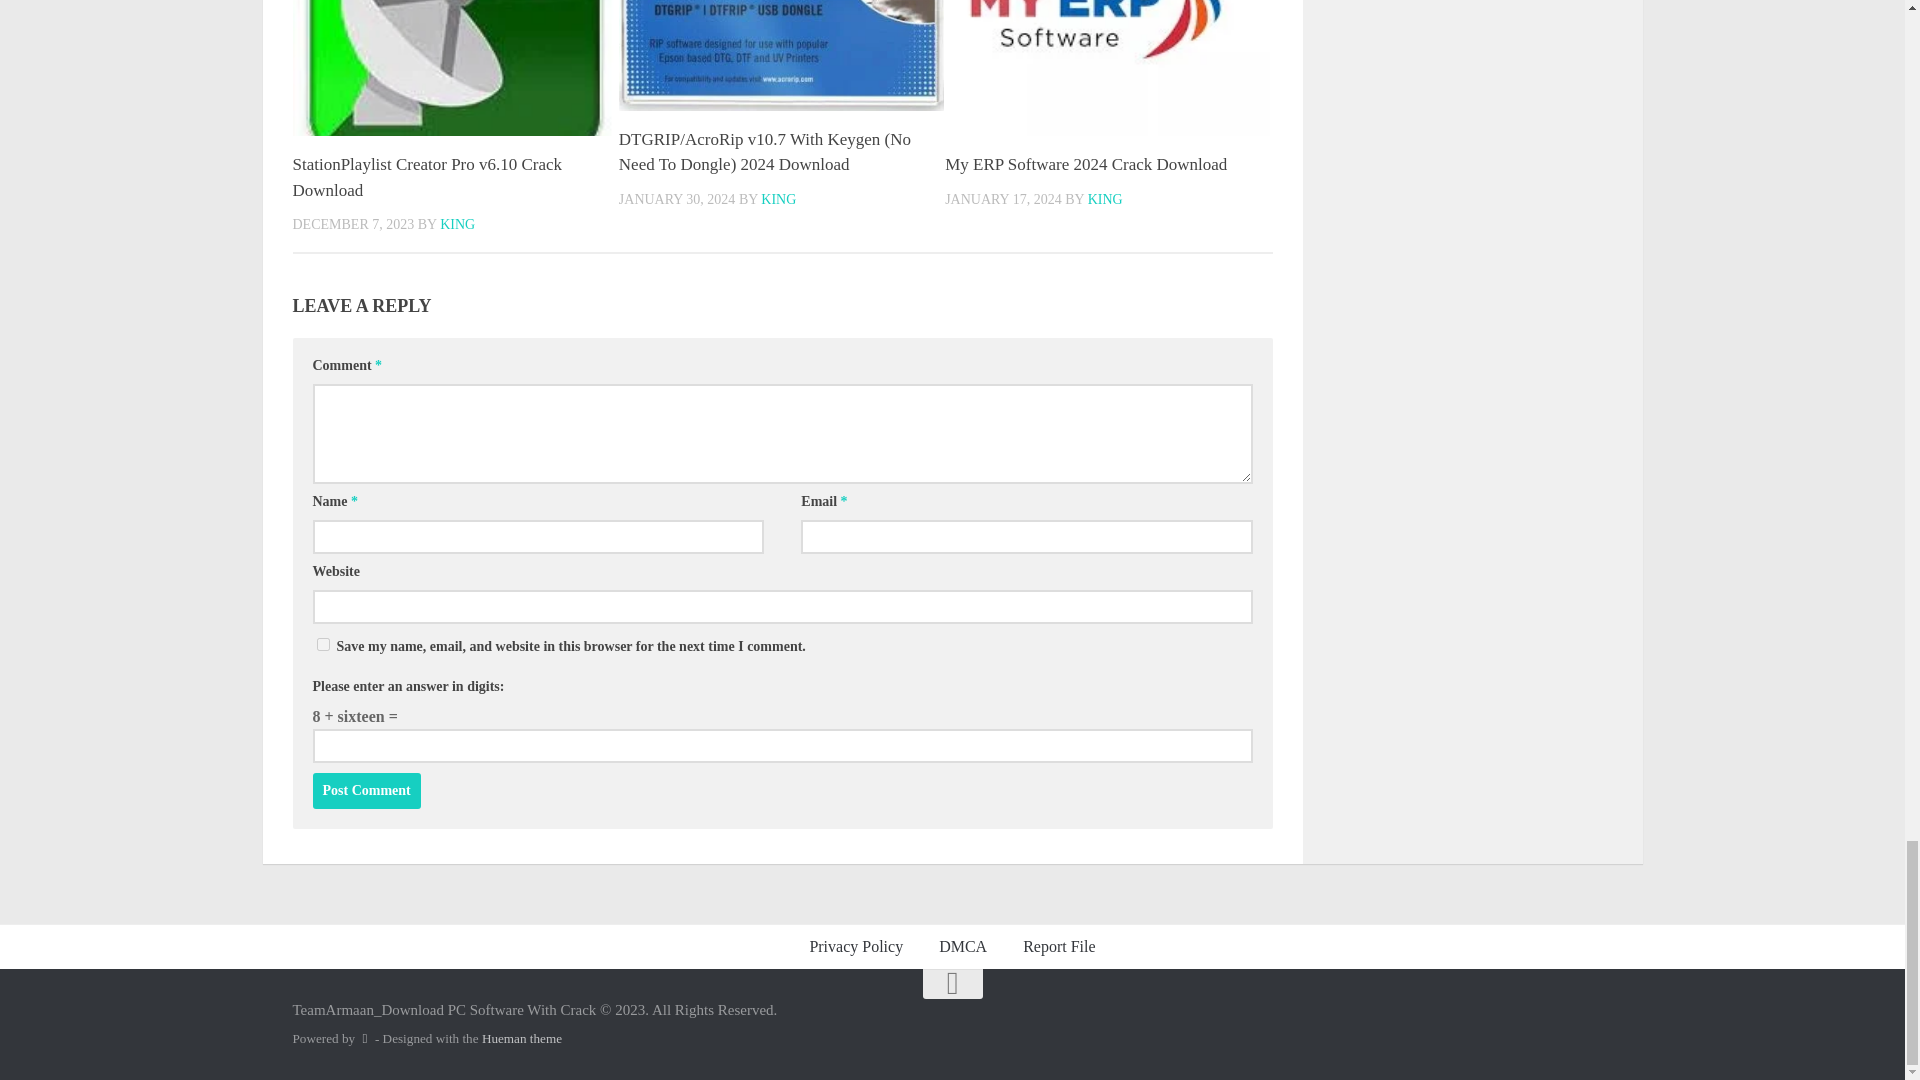 Image resolution: width=1920 pixels, height=1080 pixels. I want to click on Posts by King, so click(456, 224).